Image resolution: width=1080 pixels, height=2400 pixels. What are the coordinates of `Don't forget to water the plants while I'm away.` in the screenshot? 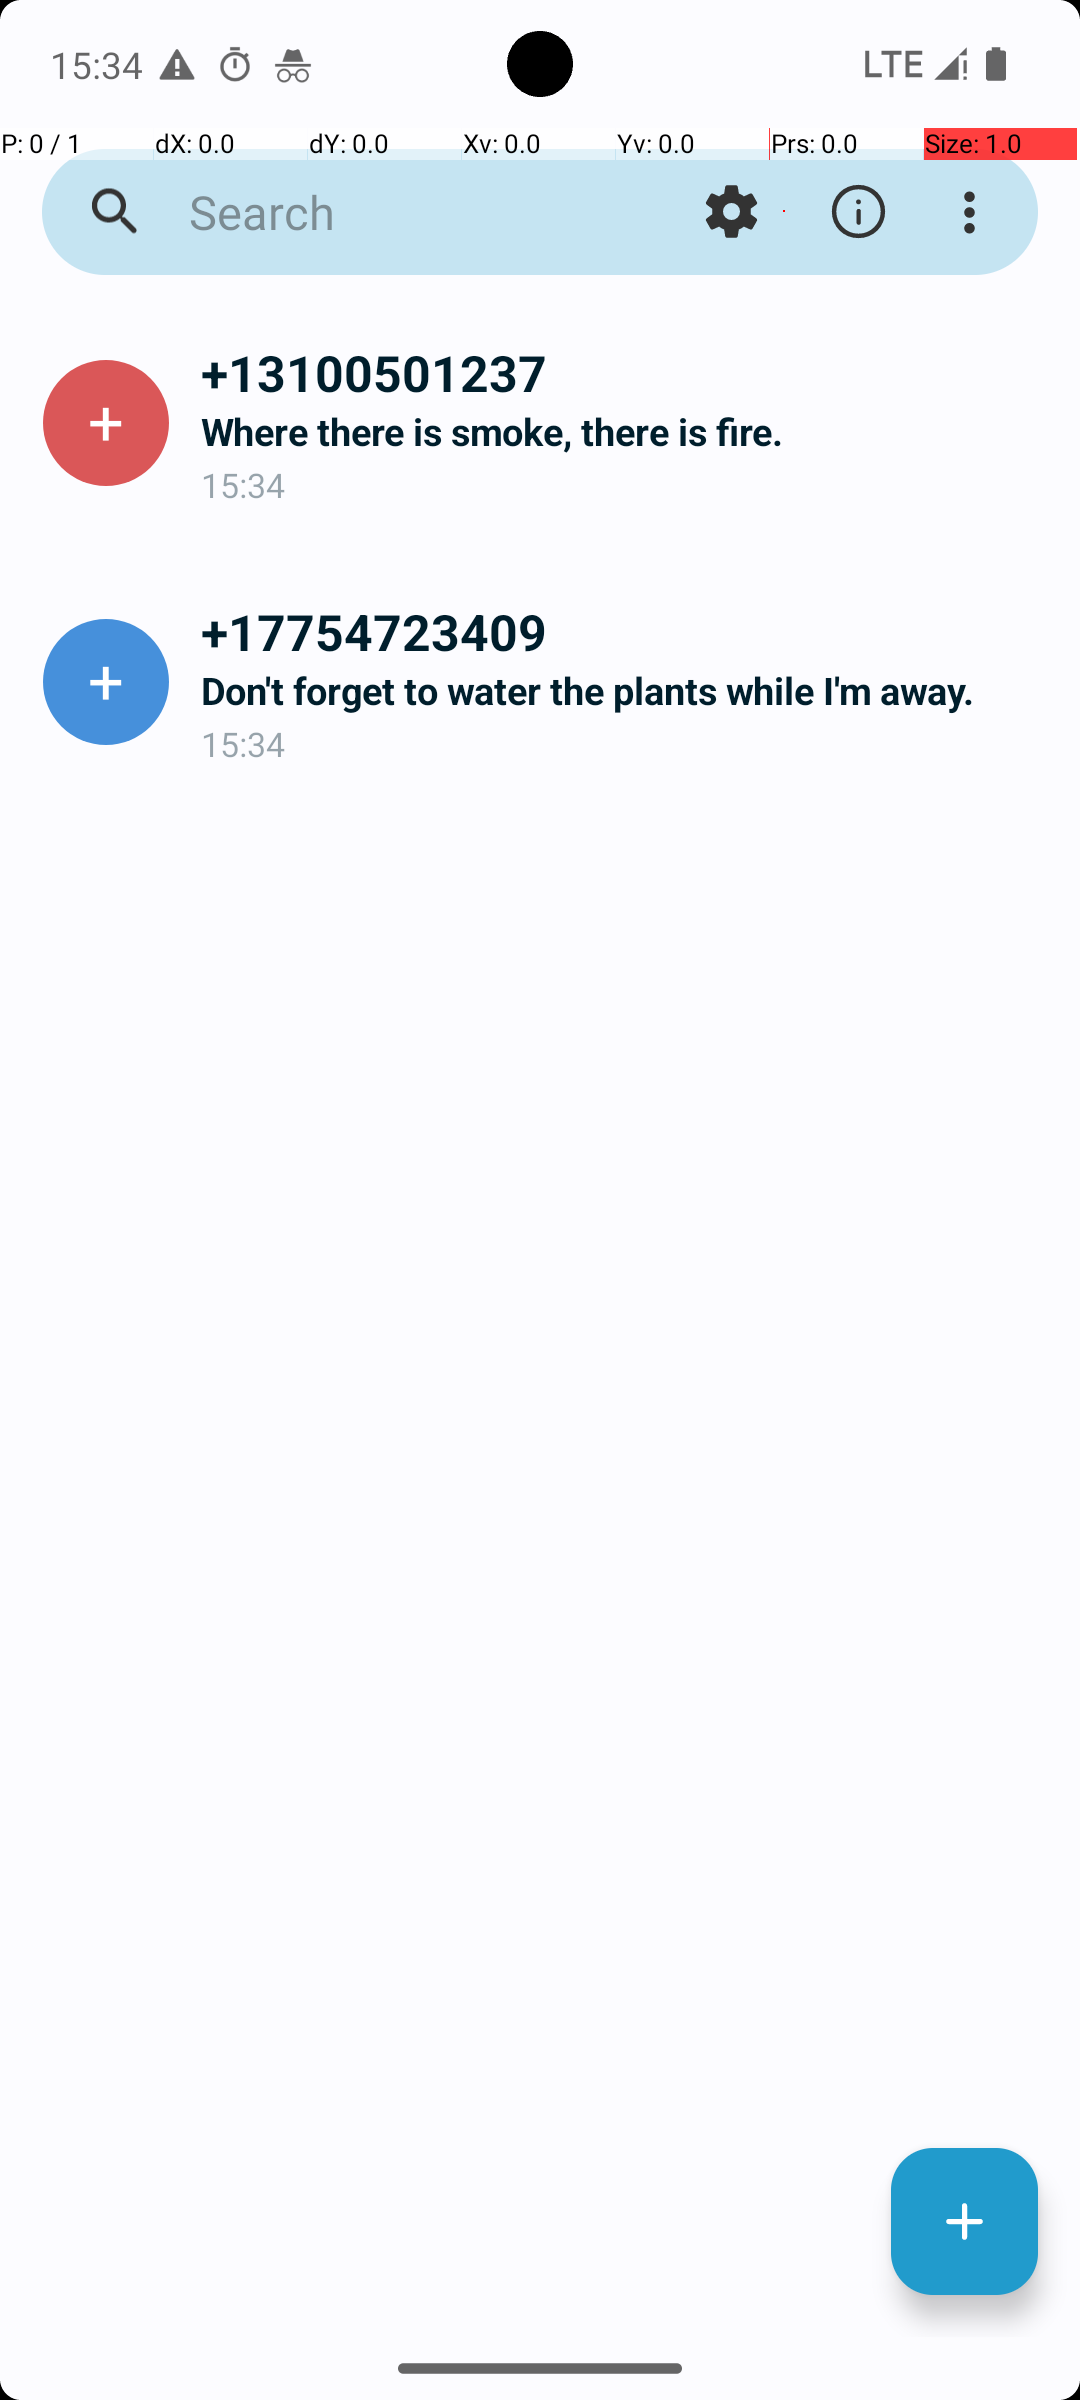 It's located at (624, 690).